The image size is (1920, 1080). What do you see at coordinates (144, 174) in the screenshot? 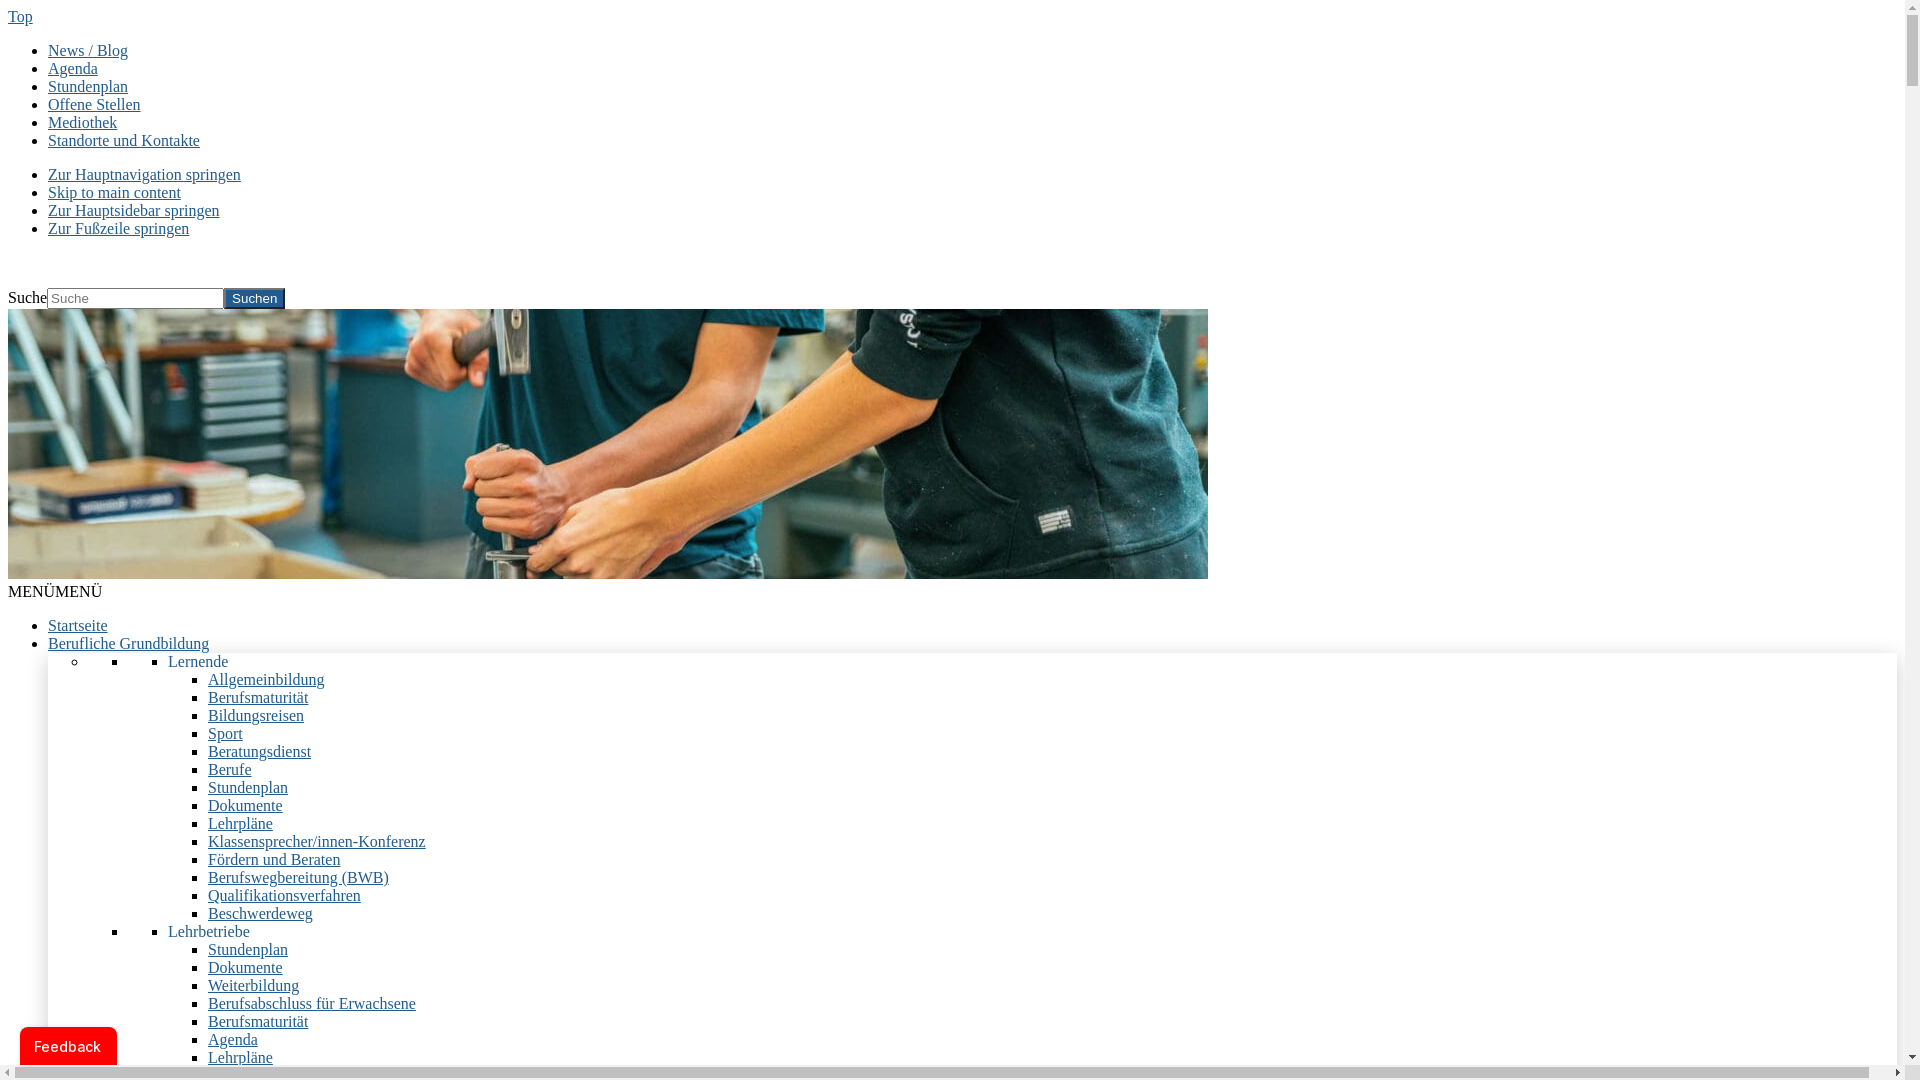
I see `Zur Hauptnavigation springen` at bounding box center [144, 174].